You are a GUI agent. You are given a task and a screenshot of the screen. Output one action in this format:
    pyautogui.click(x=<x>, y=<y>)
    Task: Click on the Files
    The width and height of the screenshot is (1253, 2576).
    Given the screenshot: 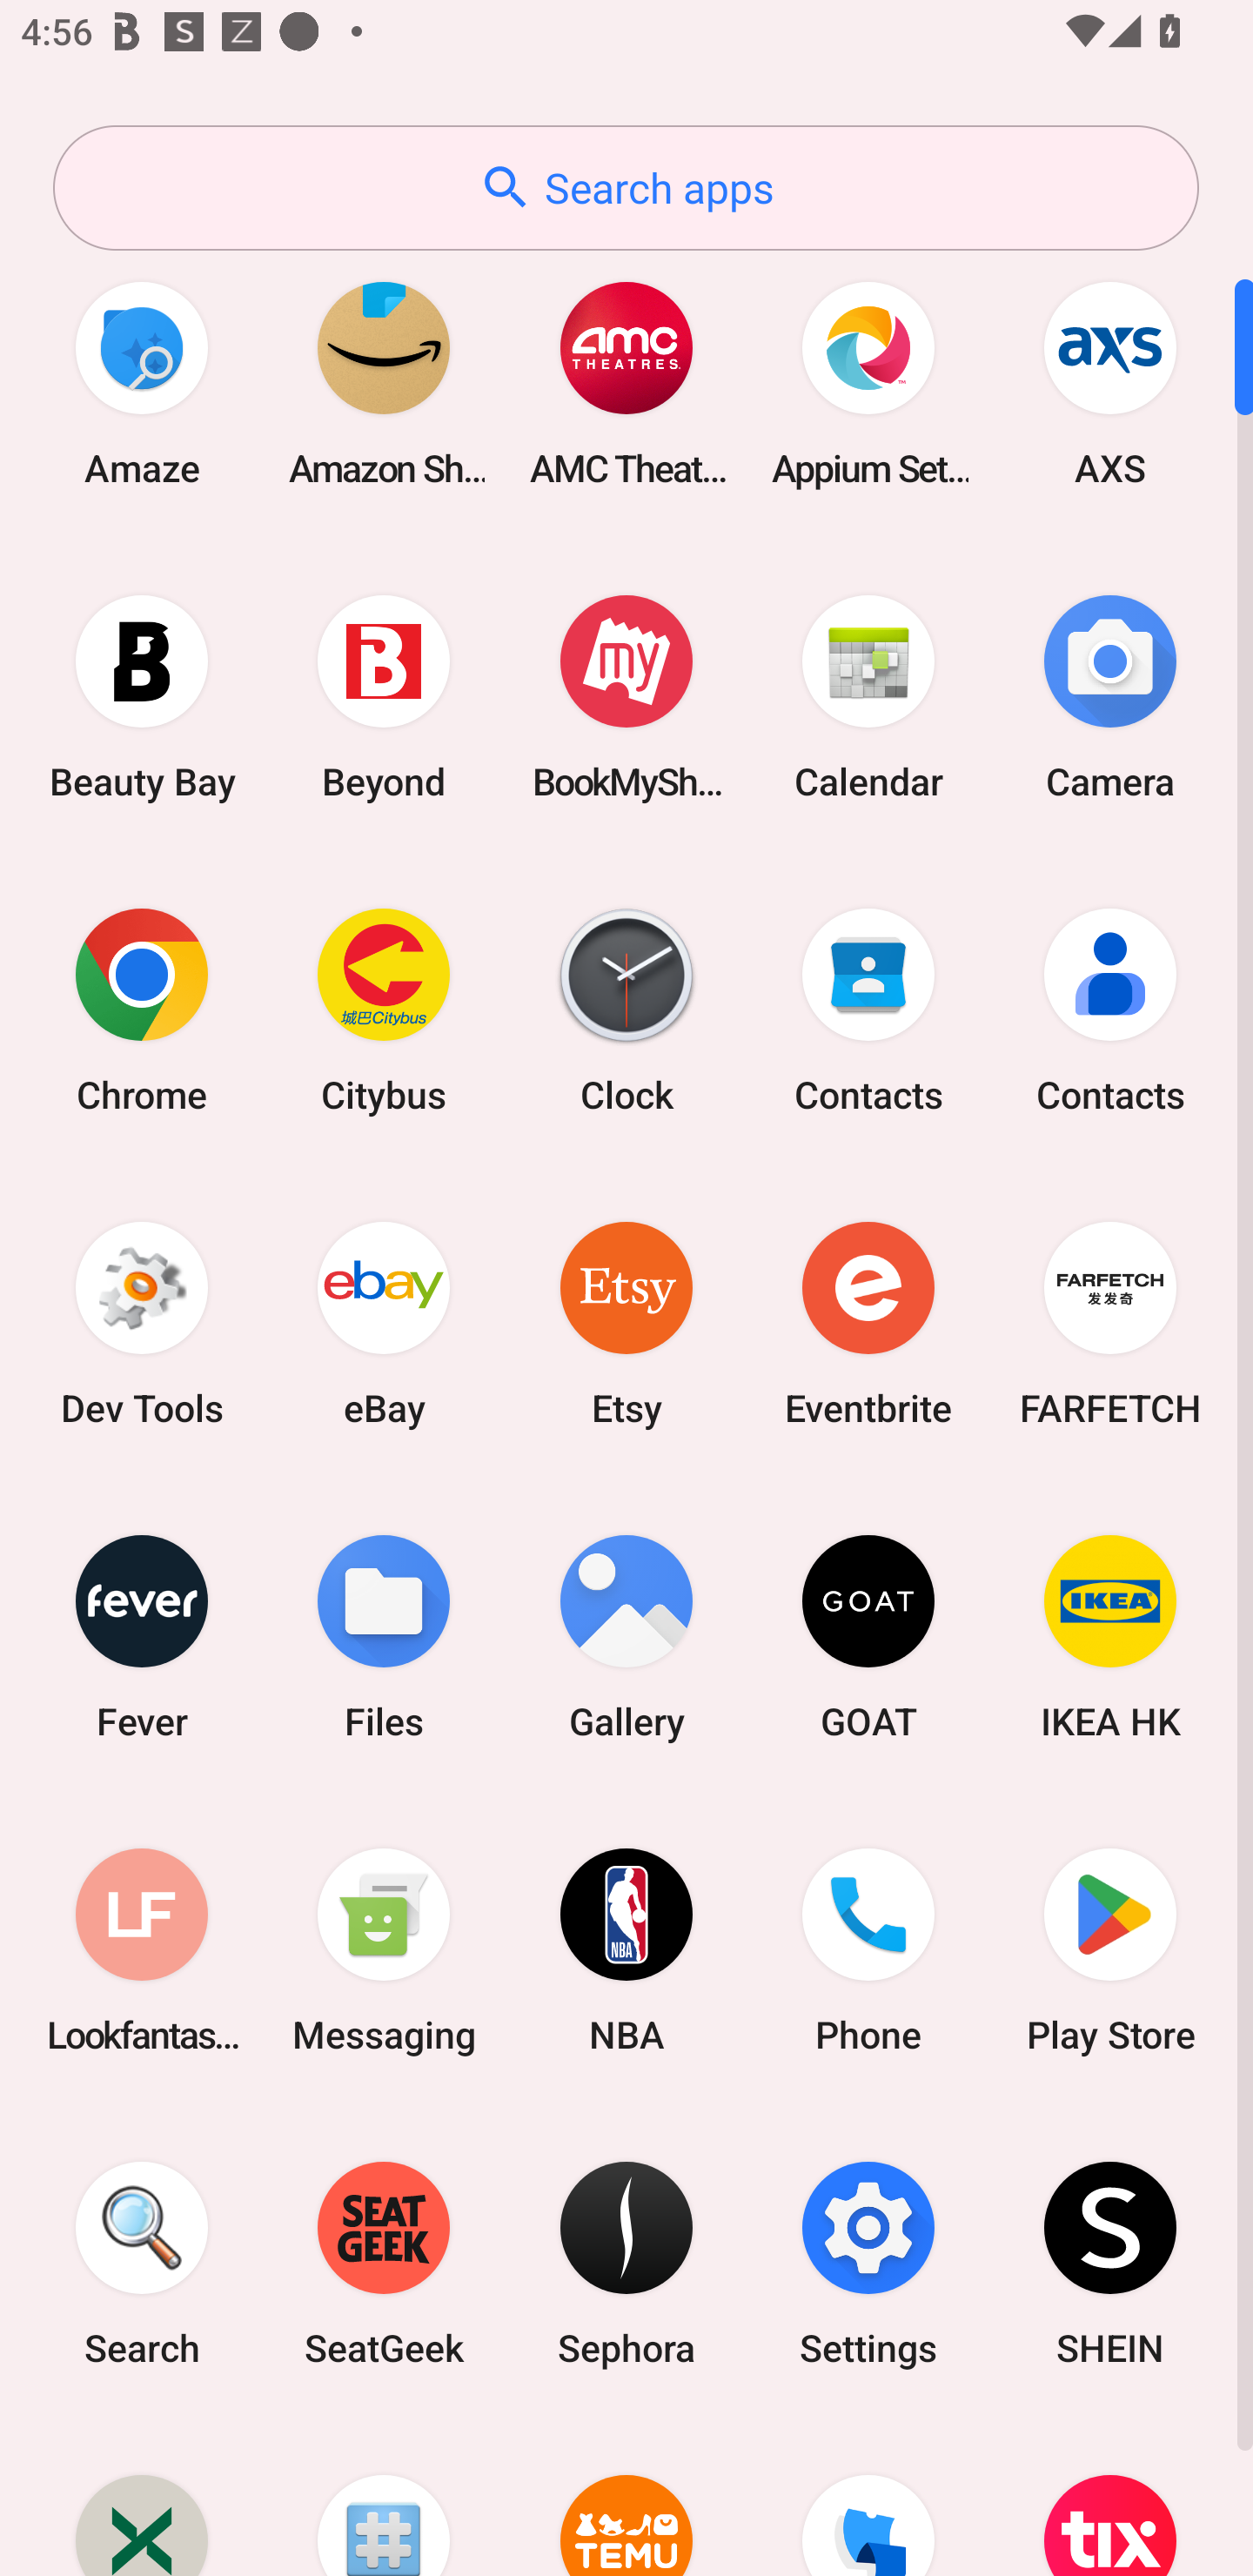 What is the action you would take?
    pyautogui.click(x=384, y=1636)
    